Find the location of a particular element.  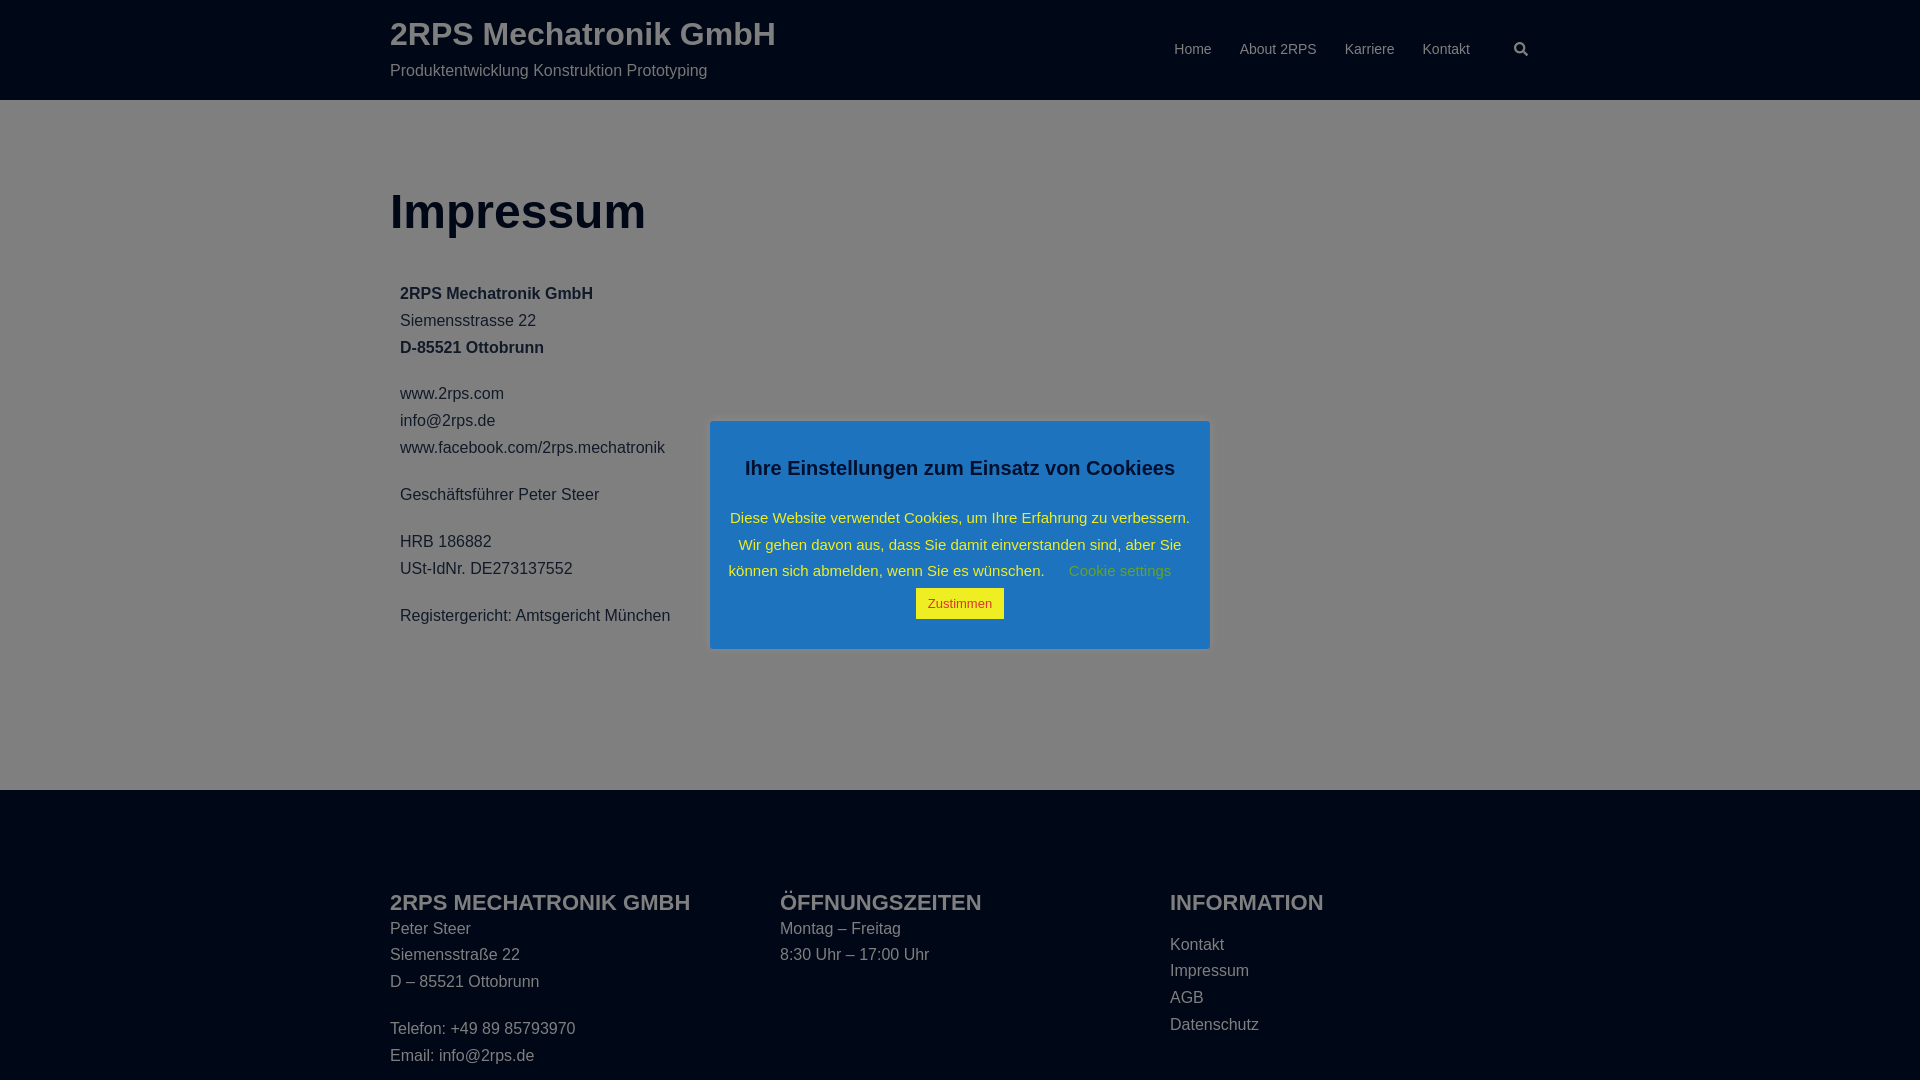

Datenschutz is located at coordinates (1214, 1024).